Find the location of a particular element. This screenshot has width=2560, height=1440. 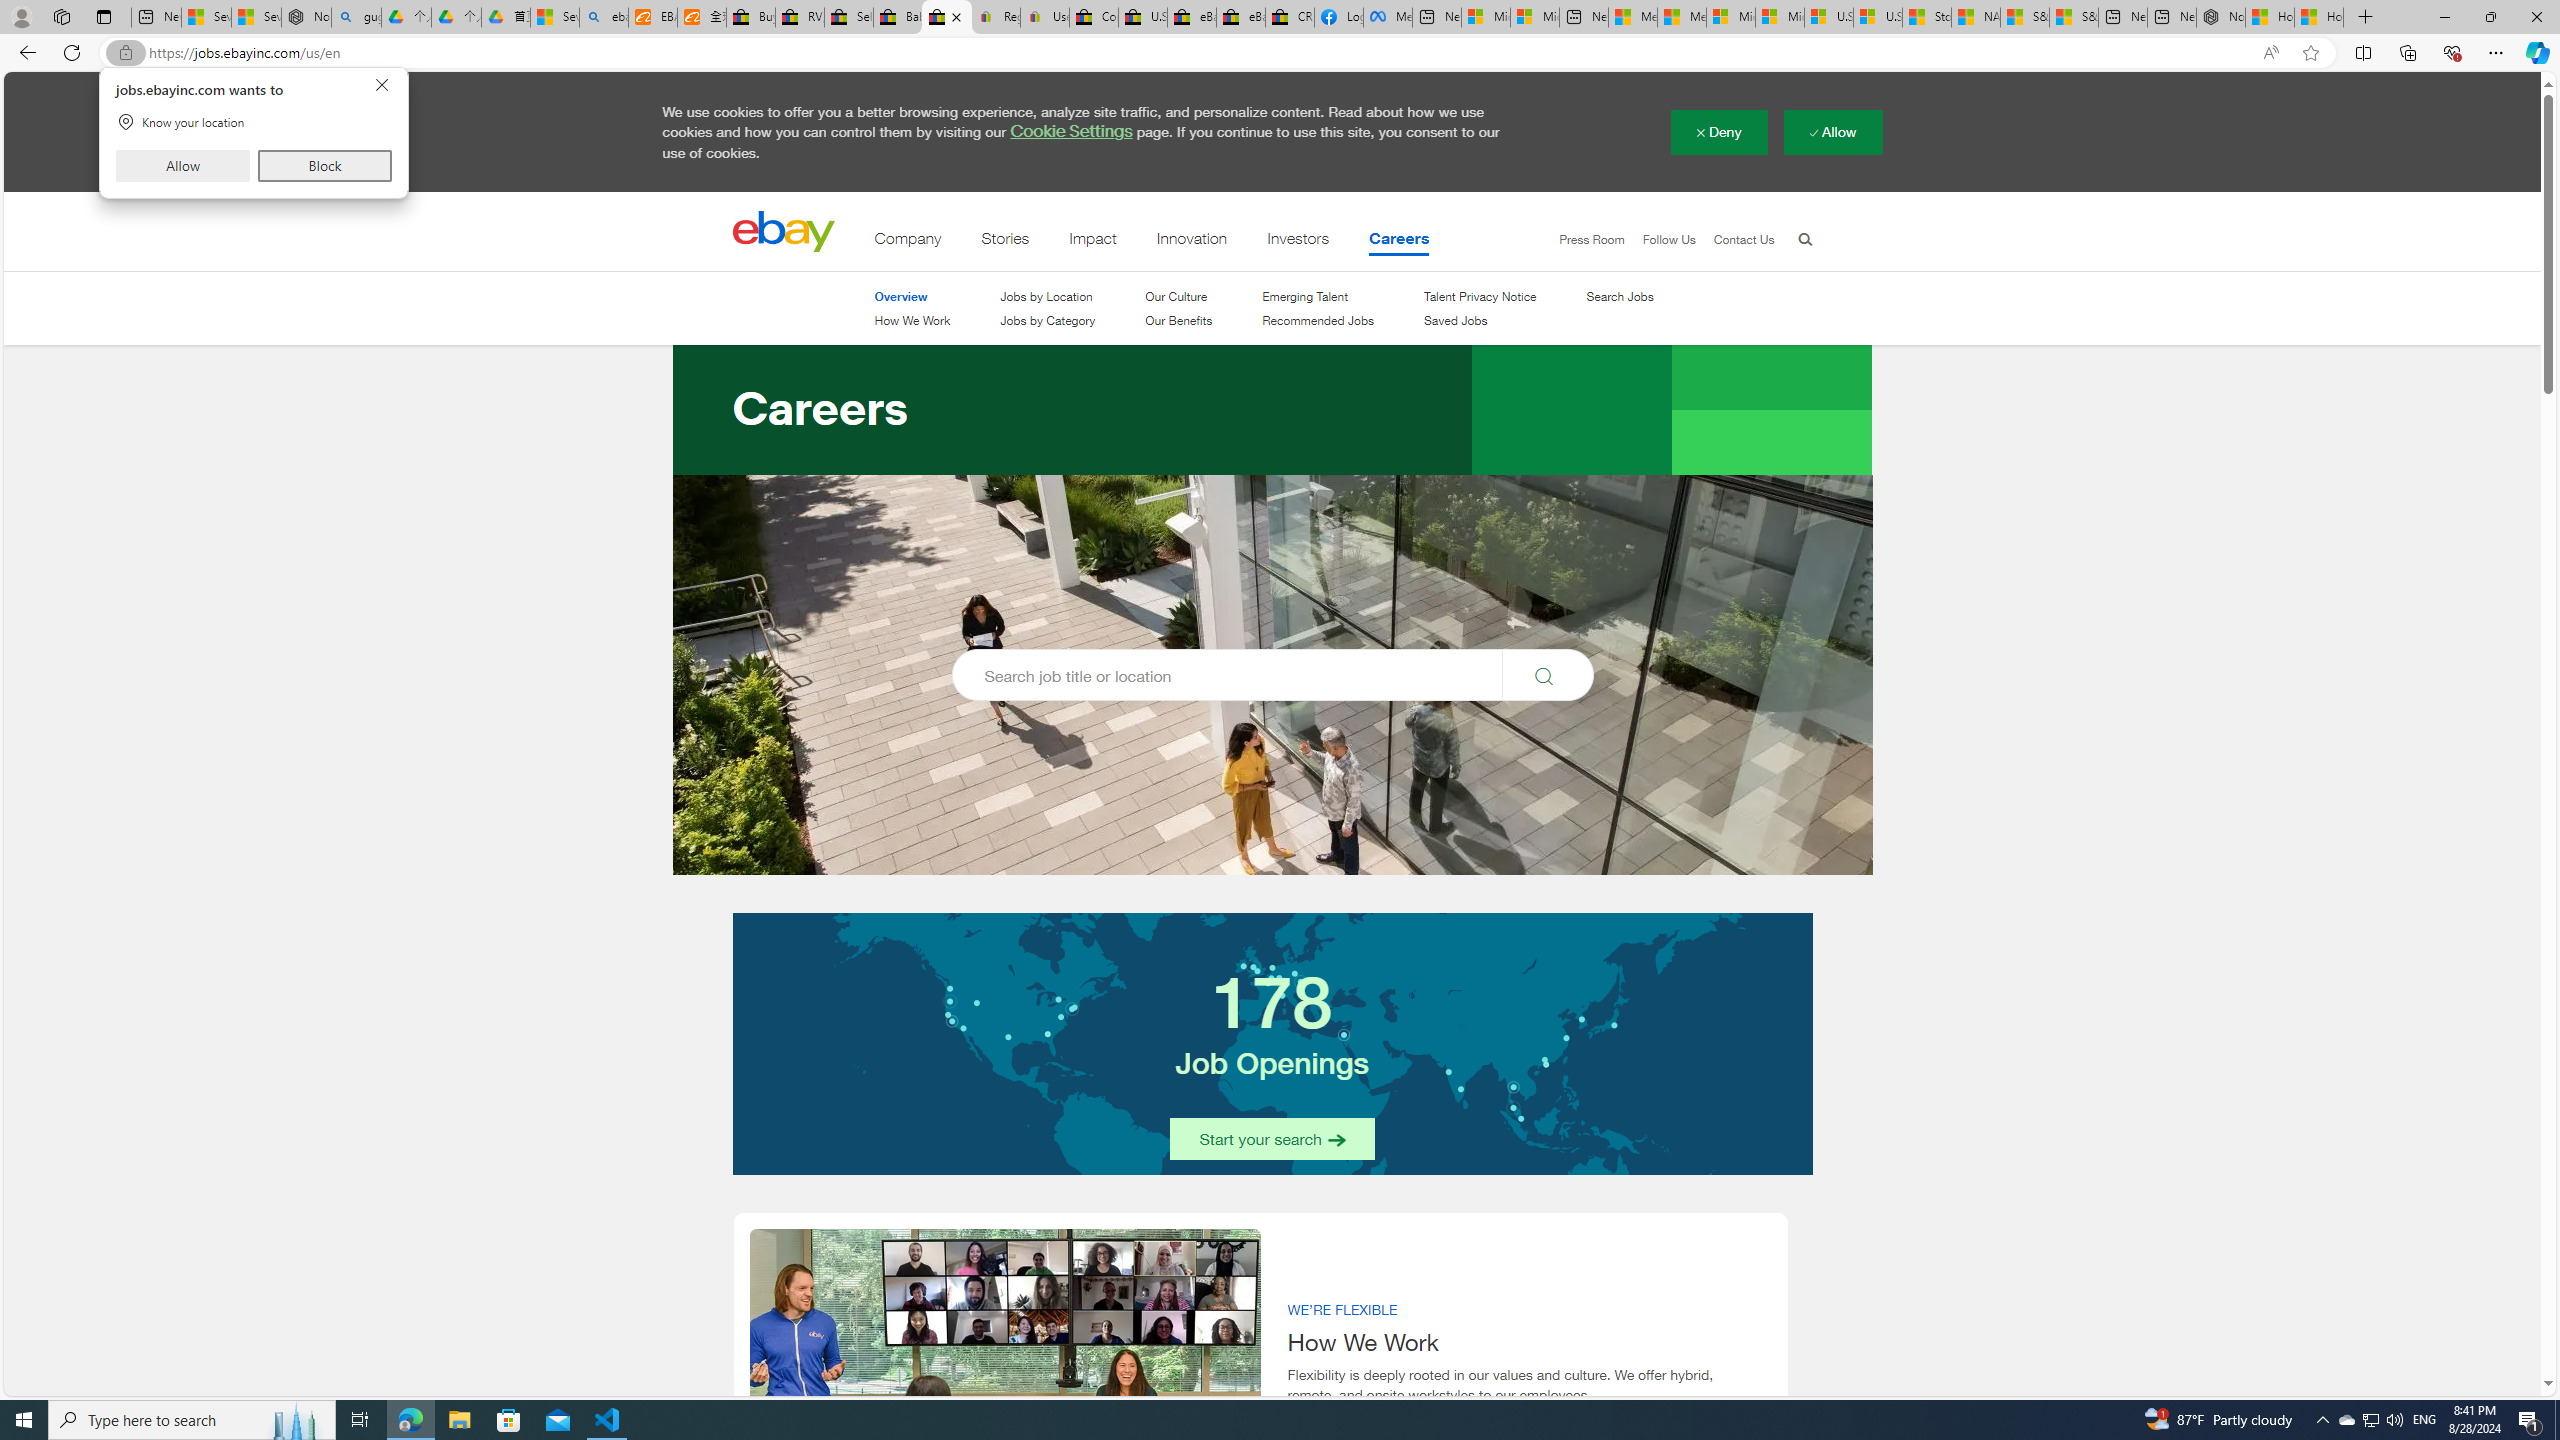

guge yunpan - Search is located at coordinates (356, 17).